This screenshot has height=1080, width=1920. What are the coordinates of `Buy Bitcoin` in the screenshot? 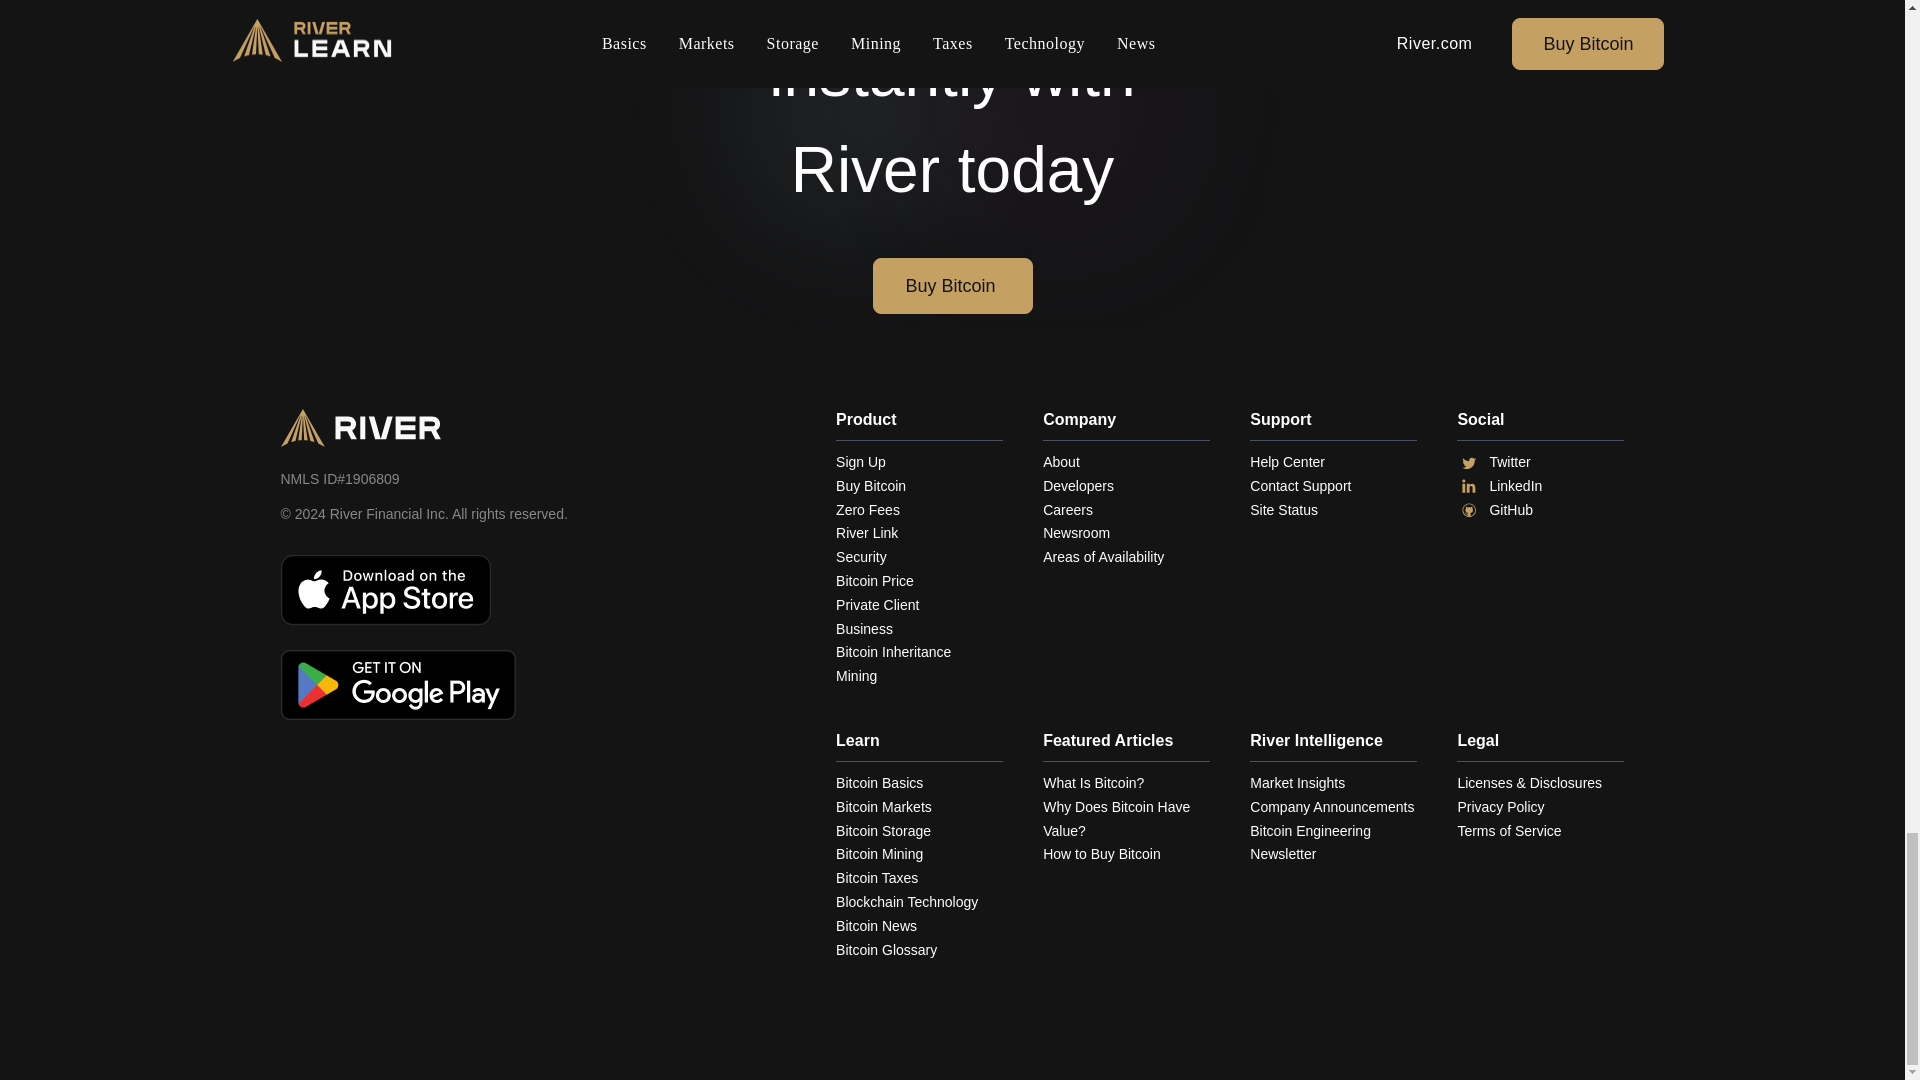 It's located at (952, 286).